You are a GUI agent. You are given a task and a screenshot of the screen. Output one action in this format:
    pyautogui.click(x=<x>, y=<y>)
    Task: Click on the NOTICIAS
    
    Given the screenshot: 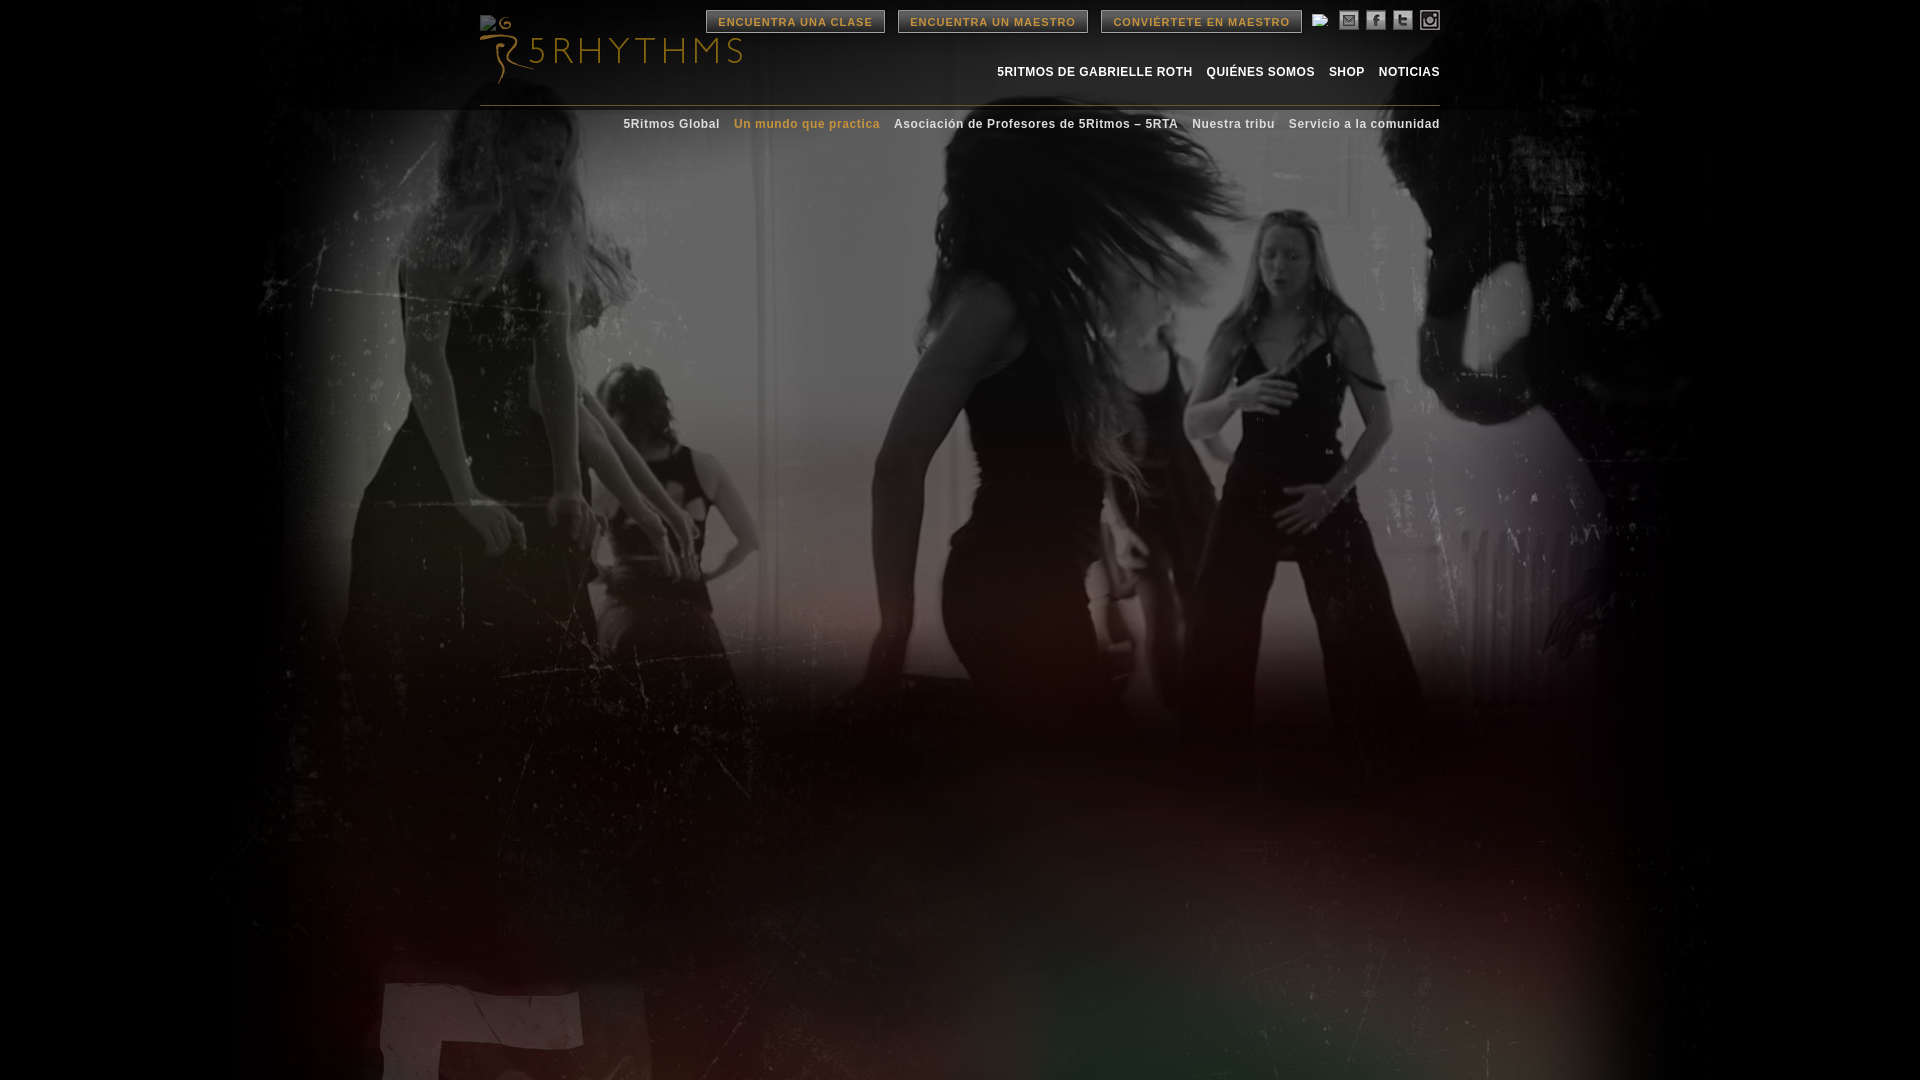 What is the action you would take?
    pyautogui.click(x=1409, y=71)
    